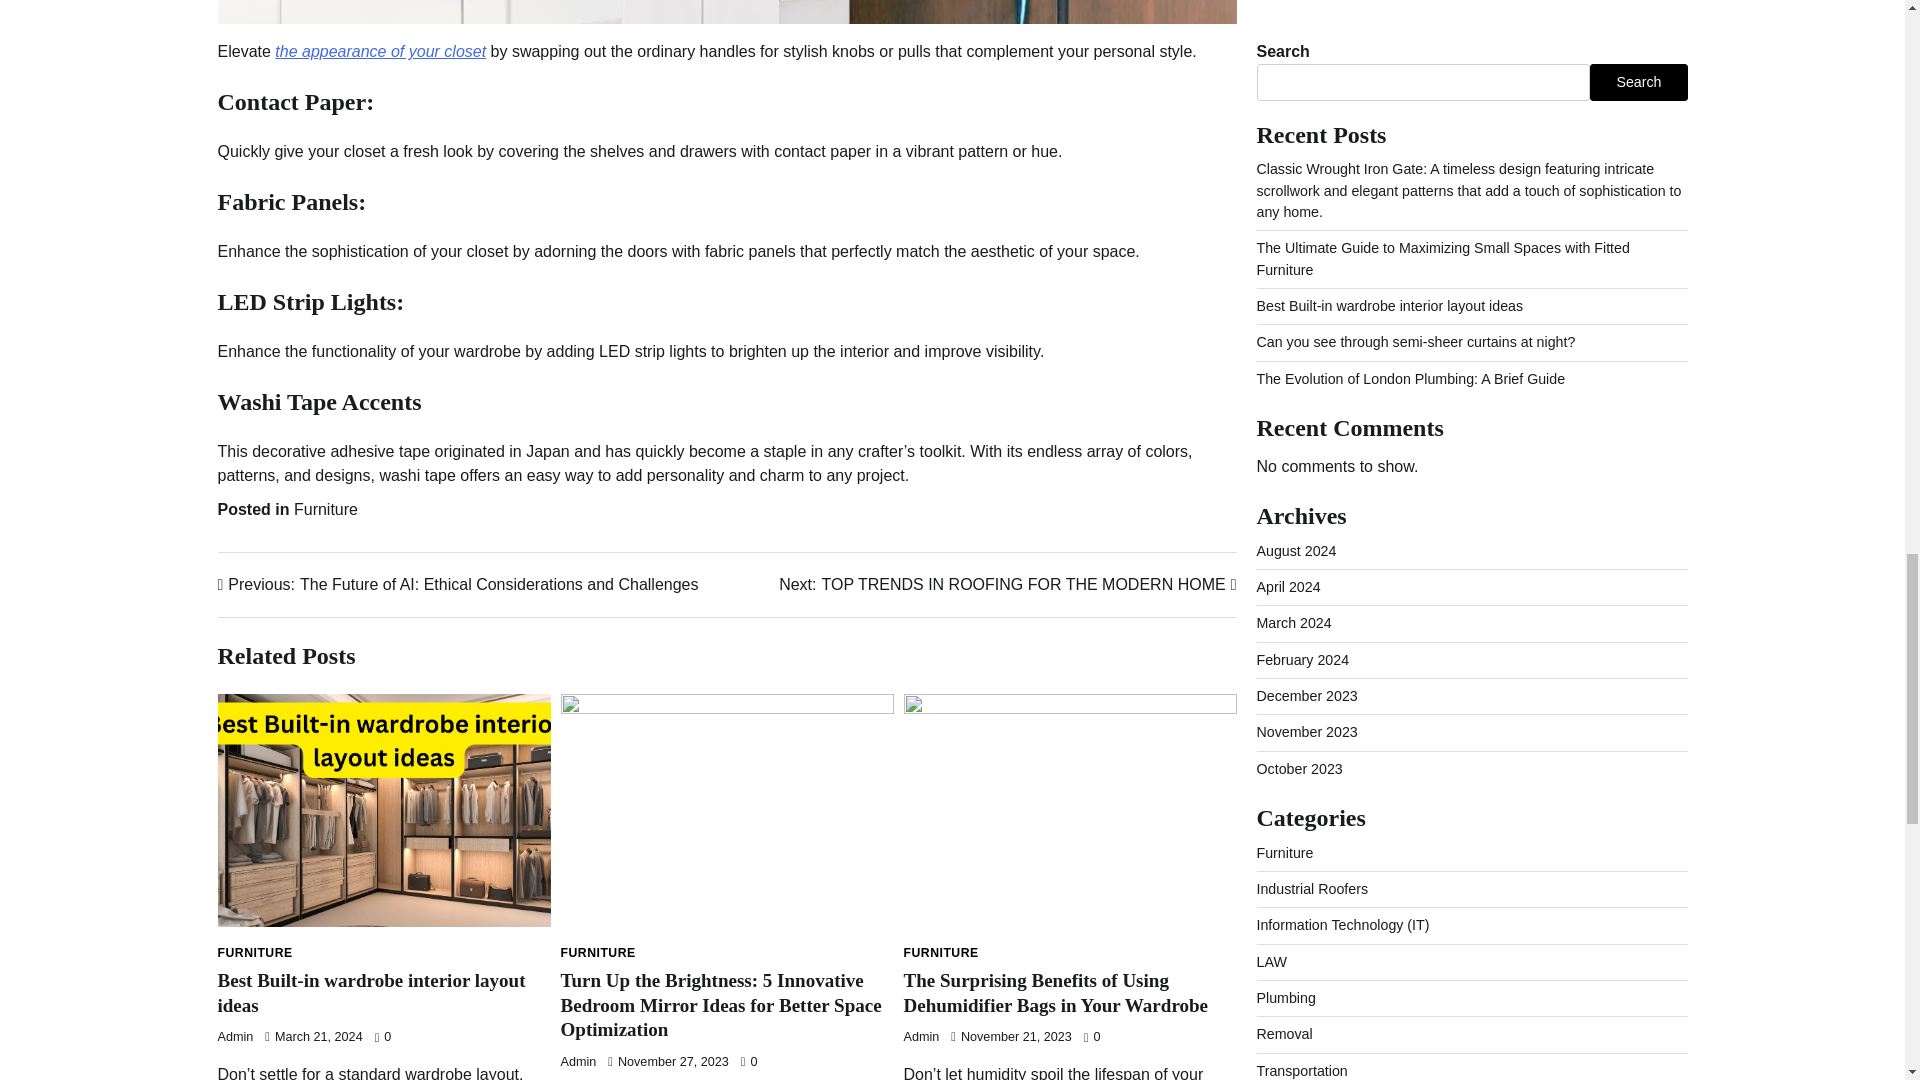 The width and height of the screenshot is (1920, 1080). I want to click on Best Built-in wardrobe interior layout ideas, so click(372, 992).